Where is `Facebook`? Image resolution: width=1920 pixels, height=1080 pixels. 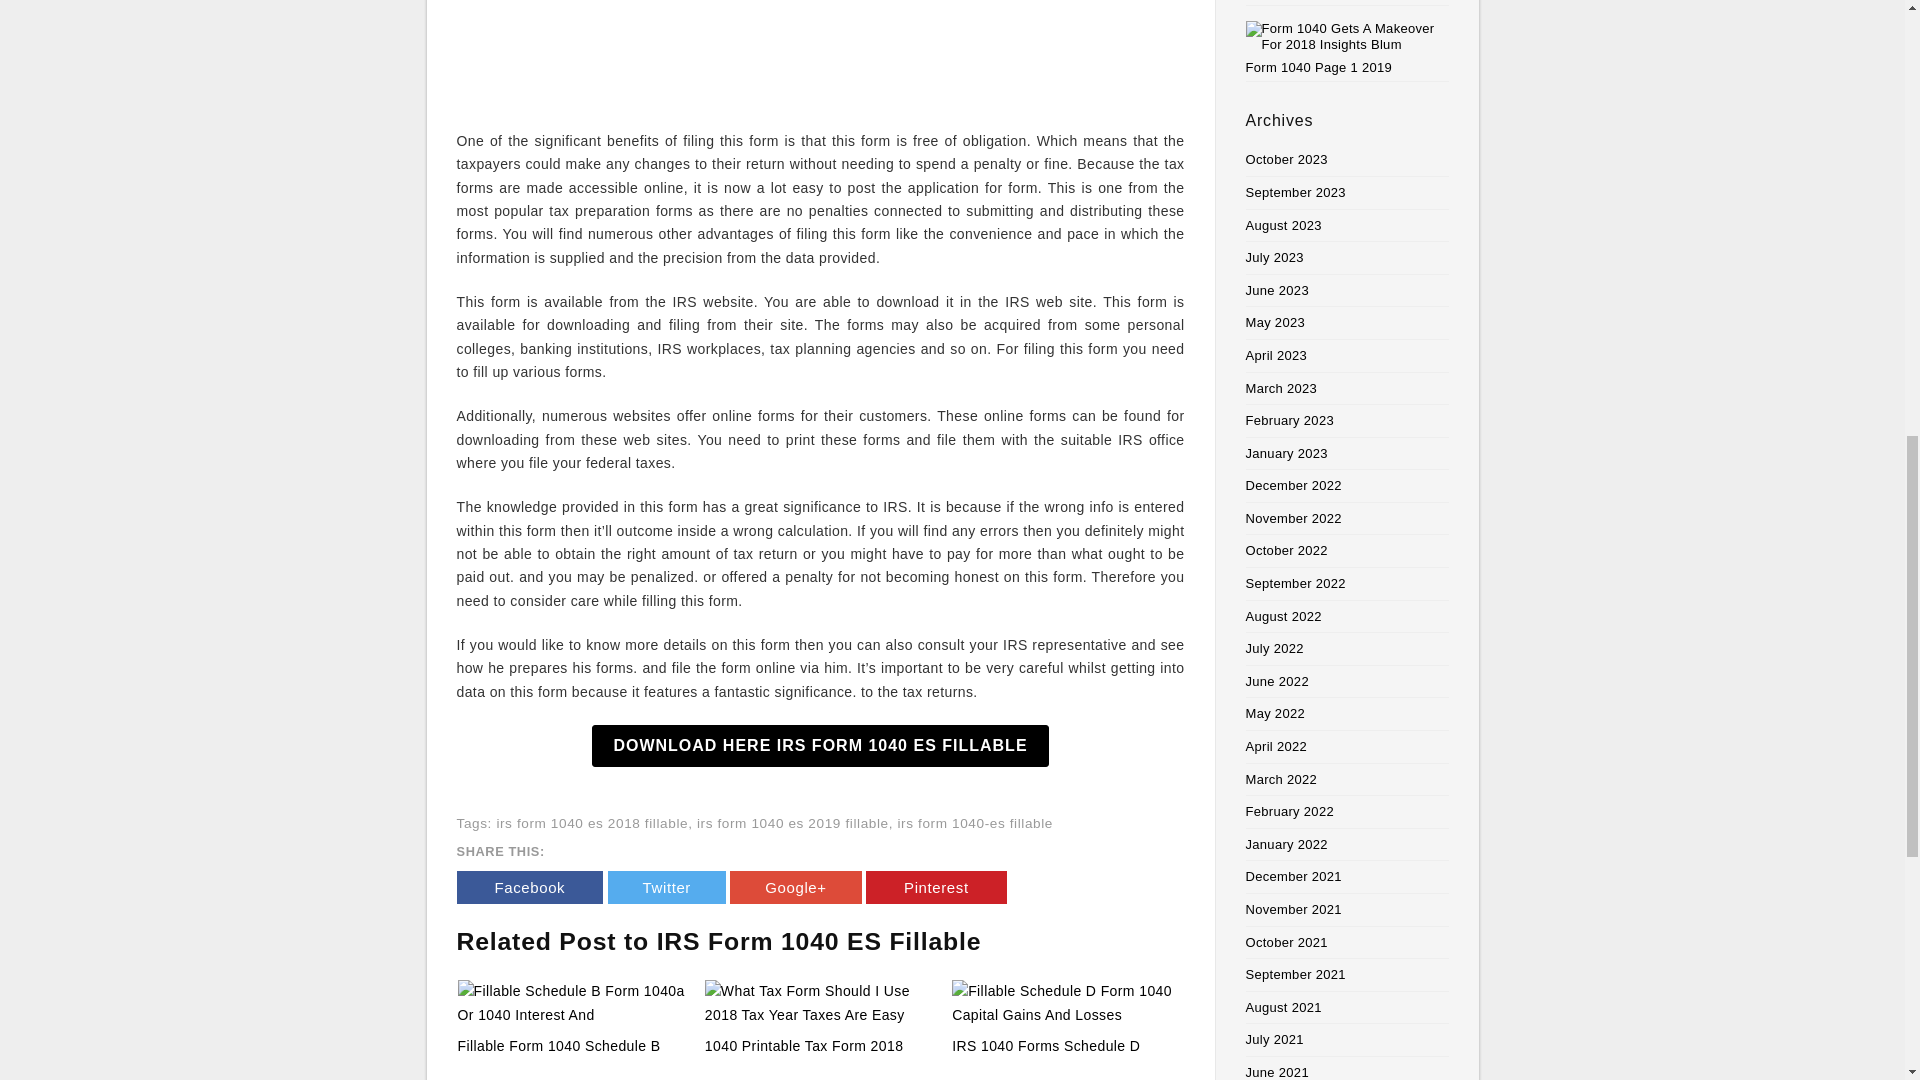 Facebook is located at coordinates (529, 886).